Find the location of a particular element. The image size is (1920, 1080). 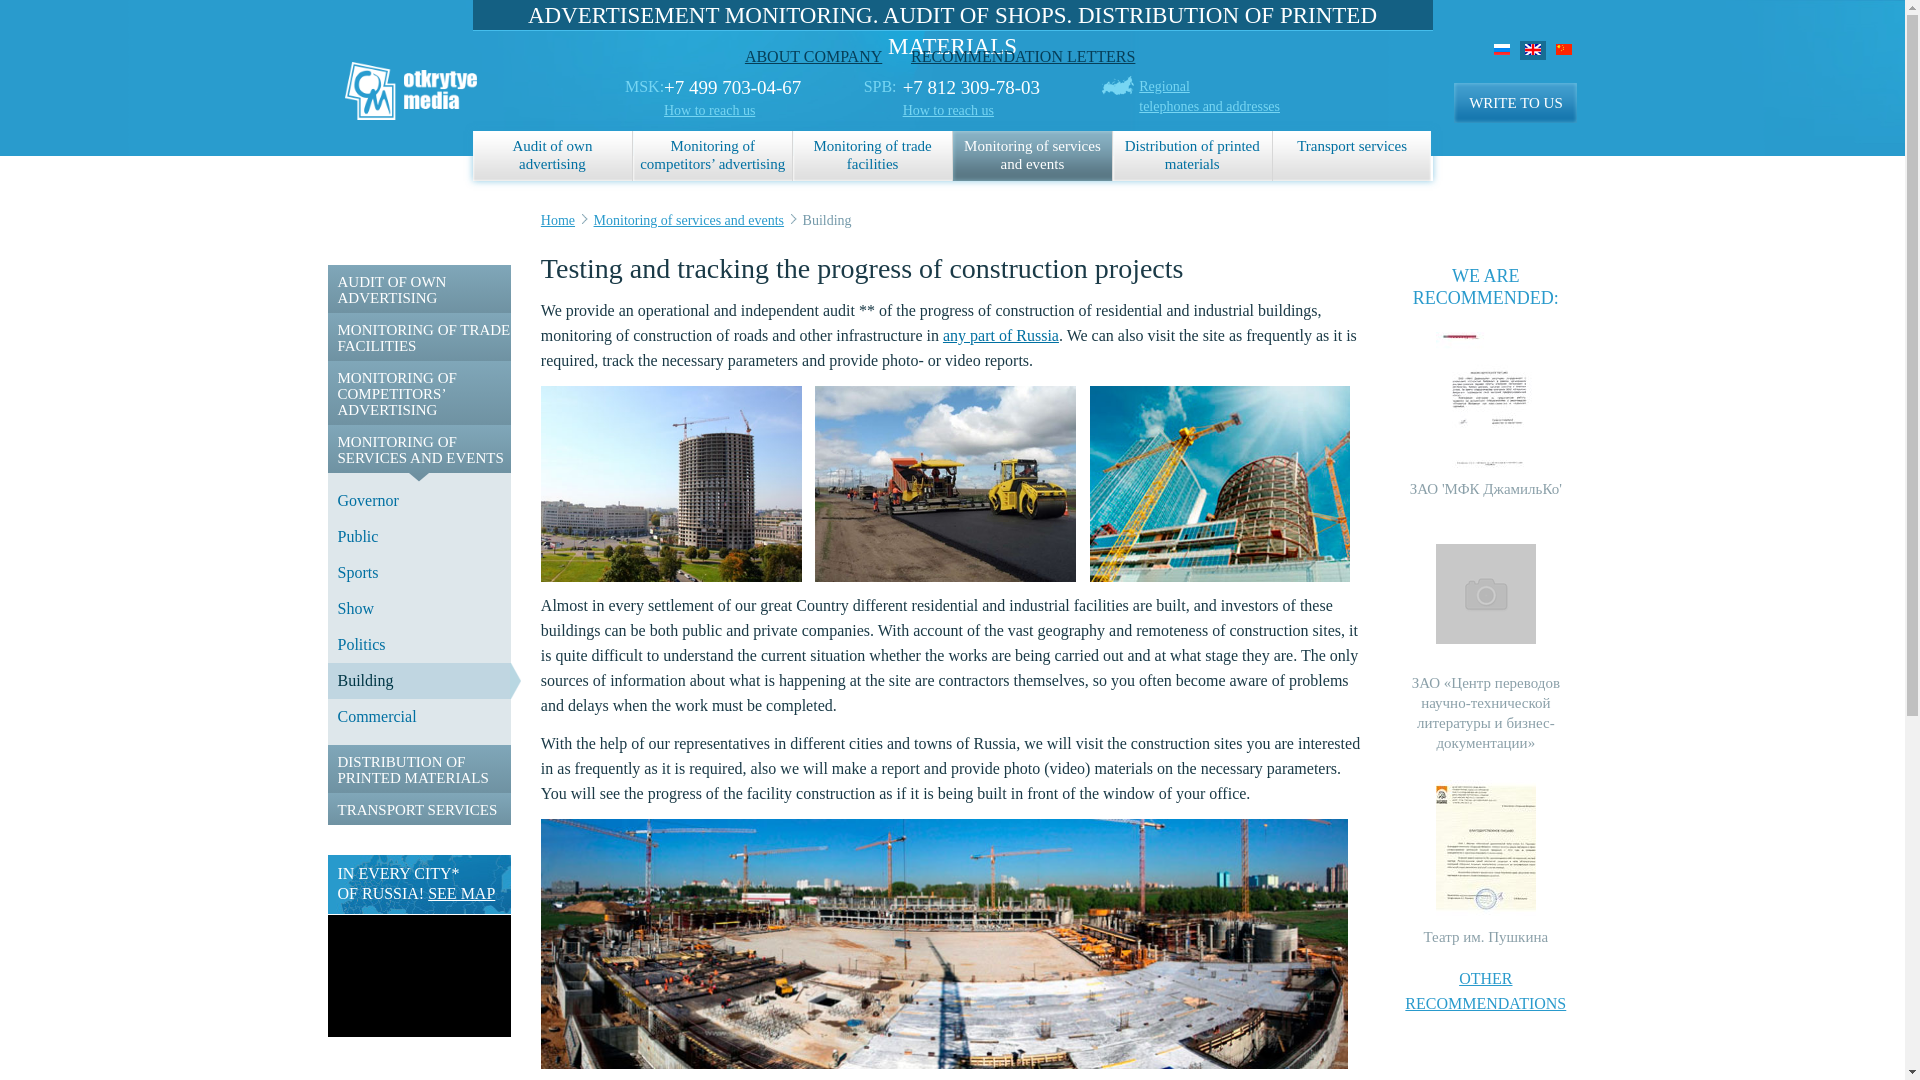

RECOMMENDATION LETTERS is located at coordinates (1514, 103).